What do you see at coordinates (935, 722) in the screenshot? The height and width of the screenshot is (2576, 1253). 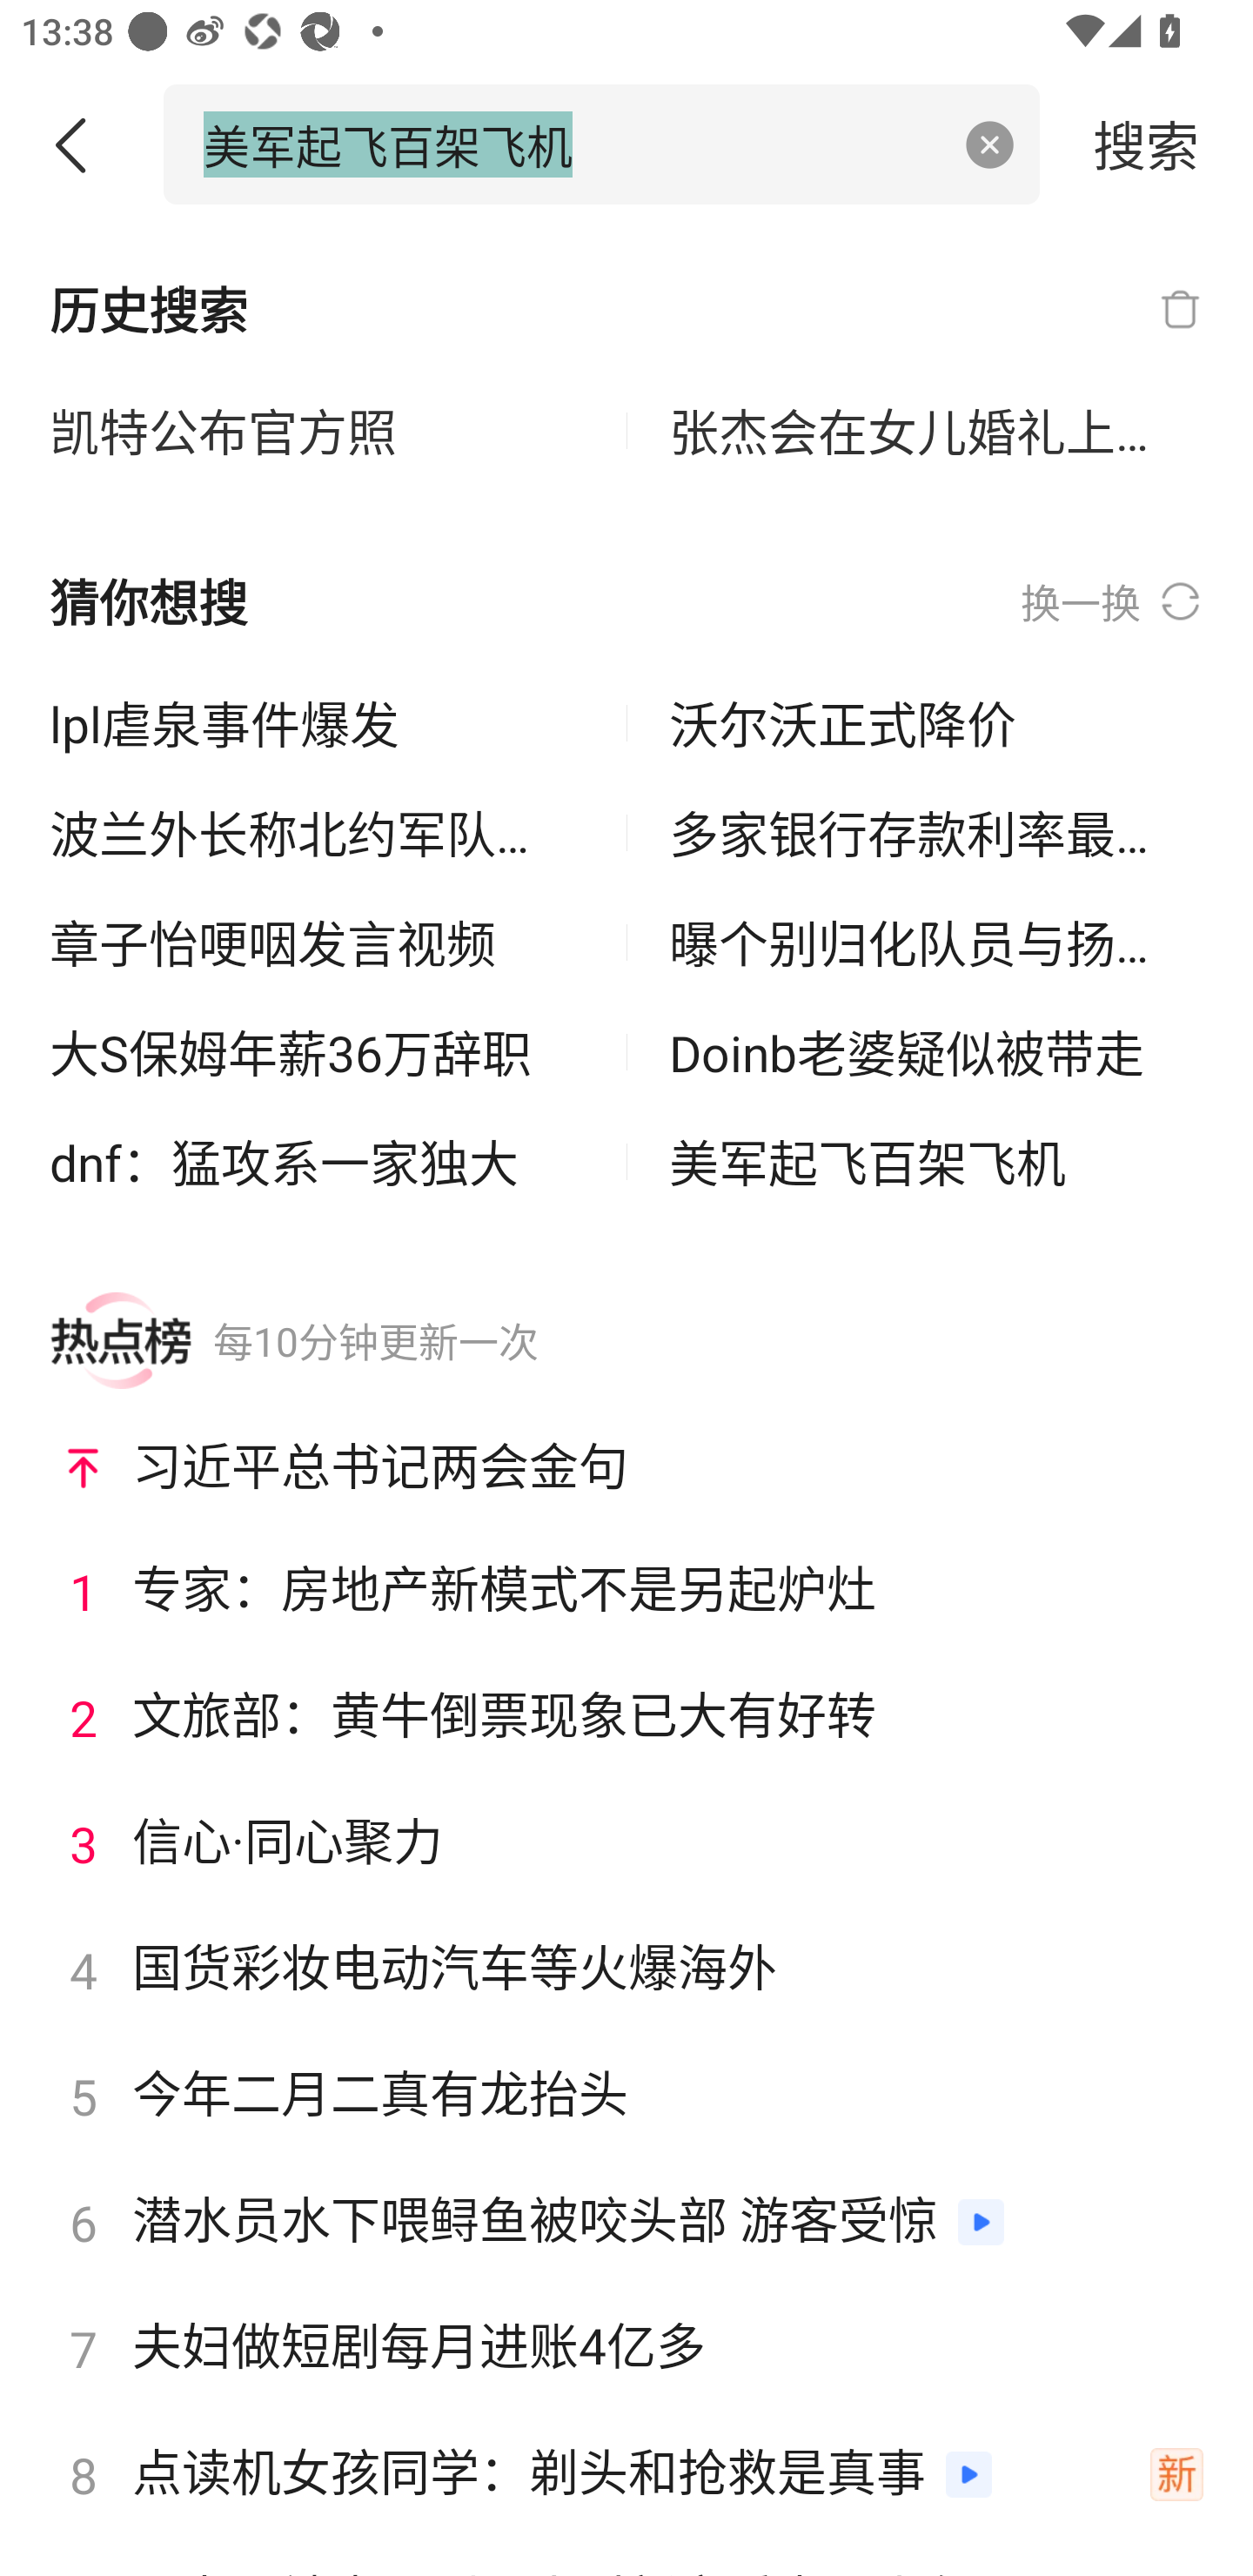 I see `沃尔沃正式降价` at bounding box center [935, 722].